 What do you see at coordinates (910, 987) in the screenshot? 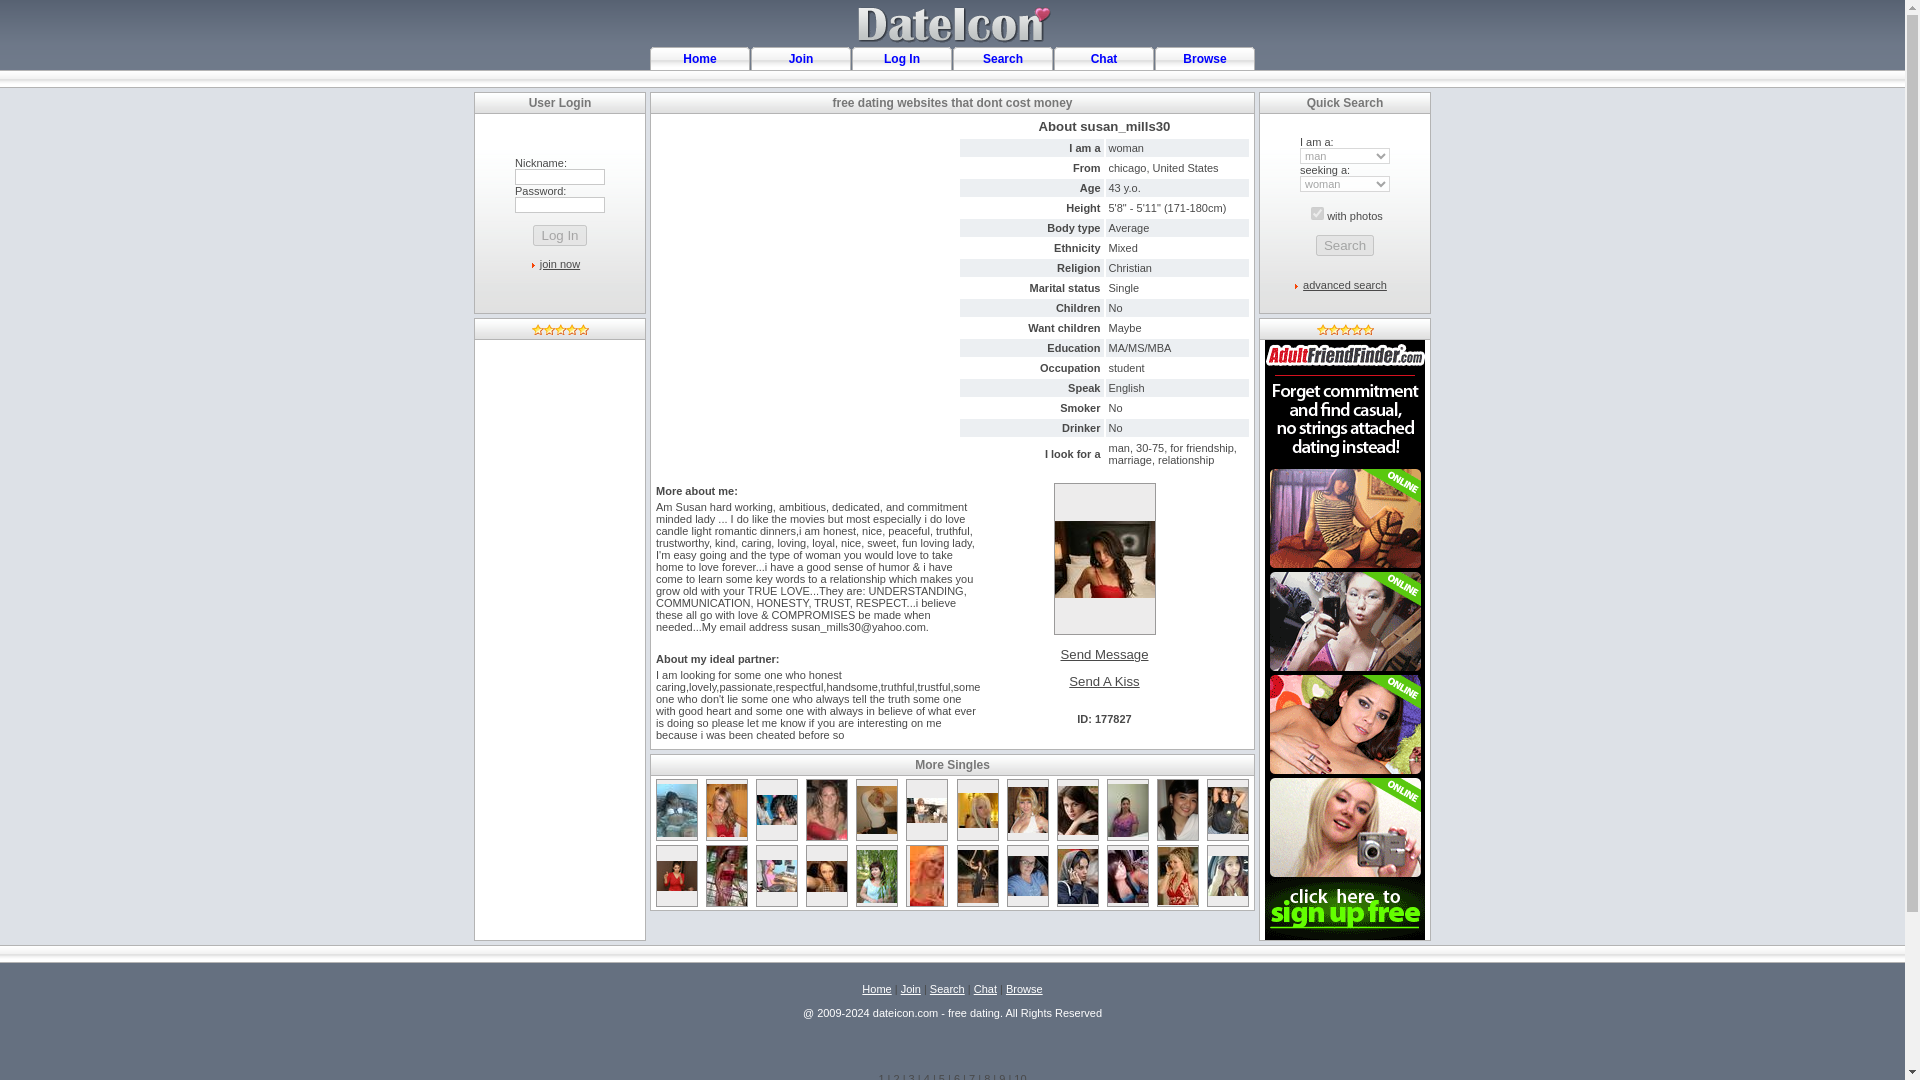
I see `Join` at bounding box center [910, 987].